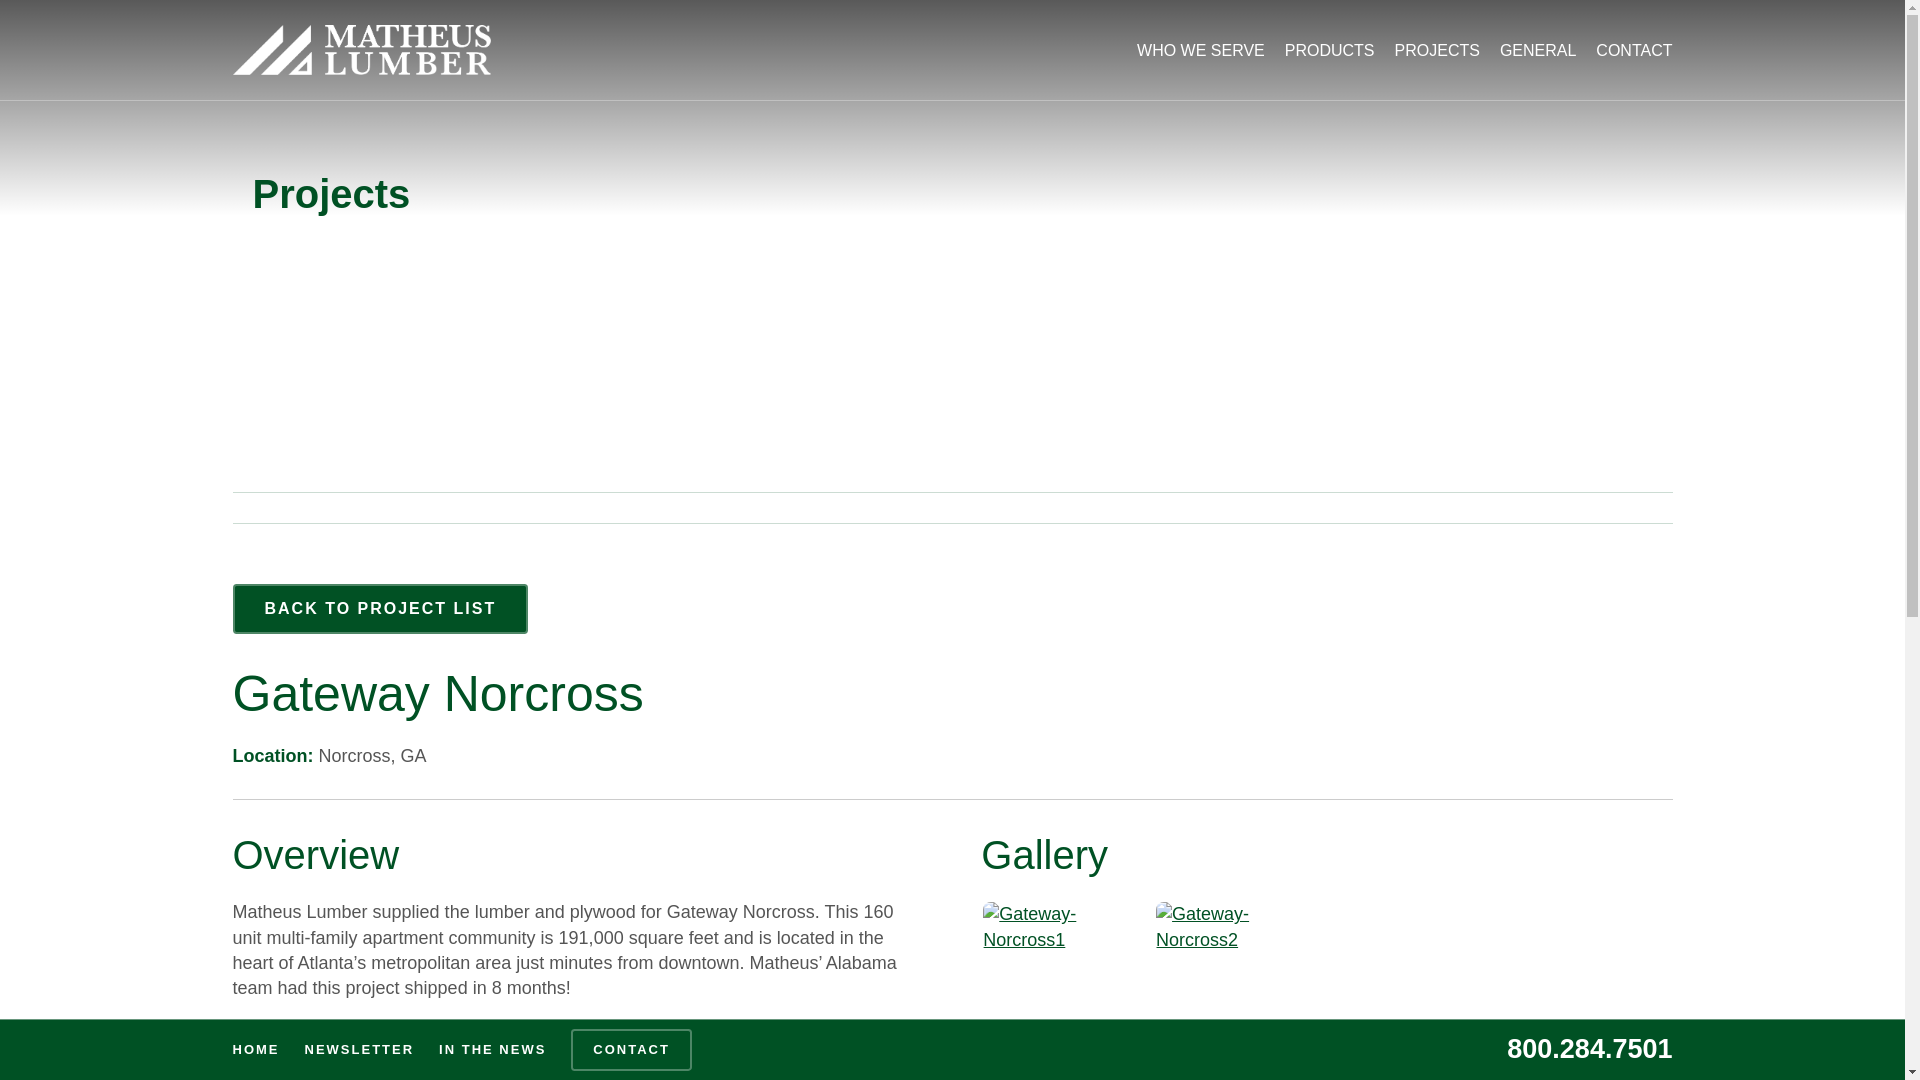  What do you see at coordinates (1528, 50) in the screenshot?
I see `GENERAL` at bounding box center [1528, 50].